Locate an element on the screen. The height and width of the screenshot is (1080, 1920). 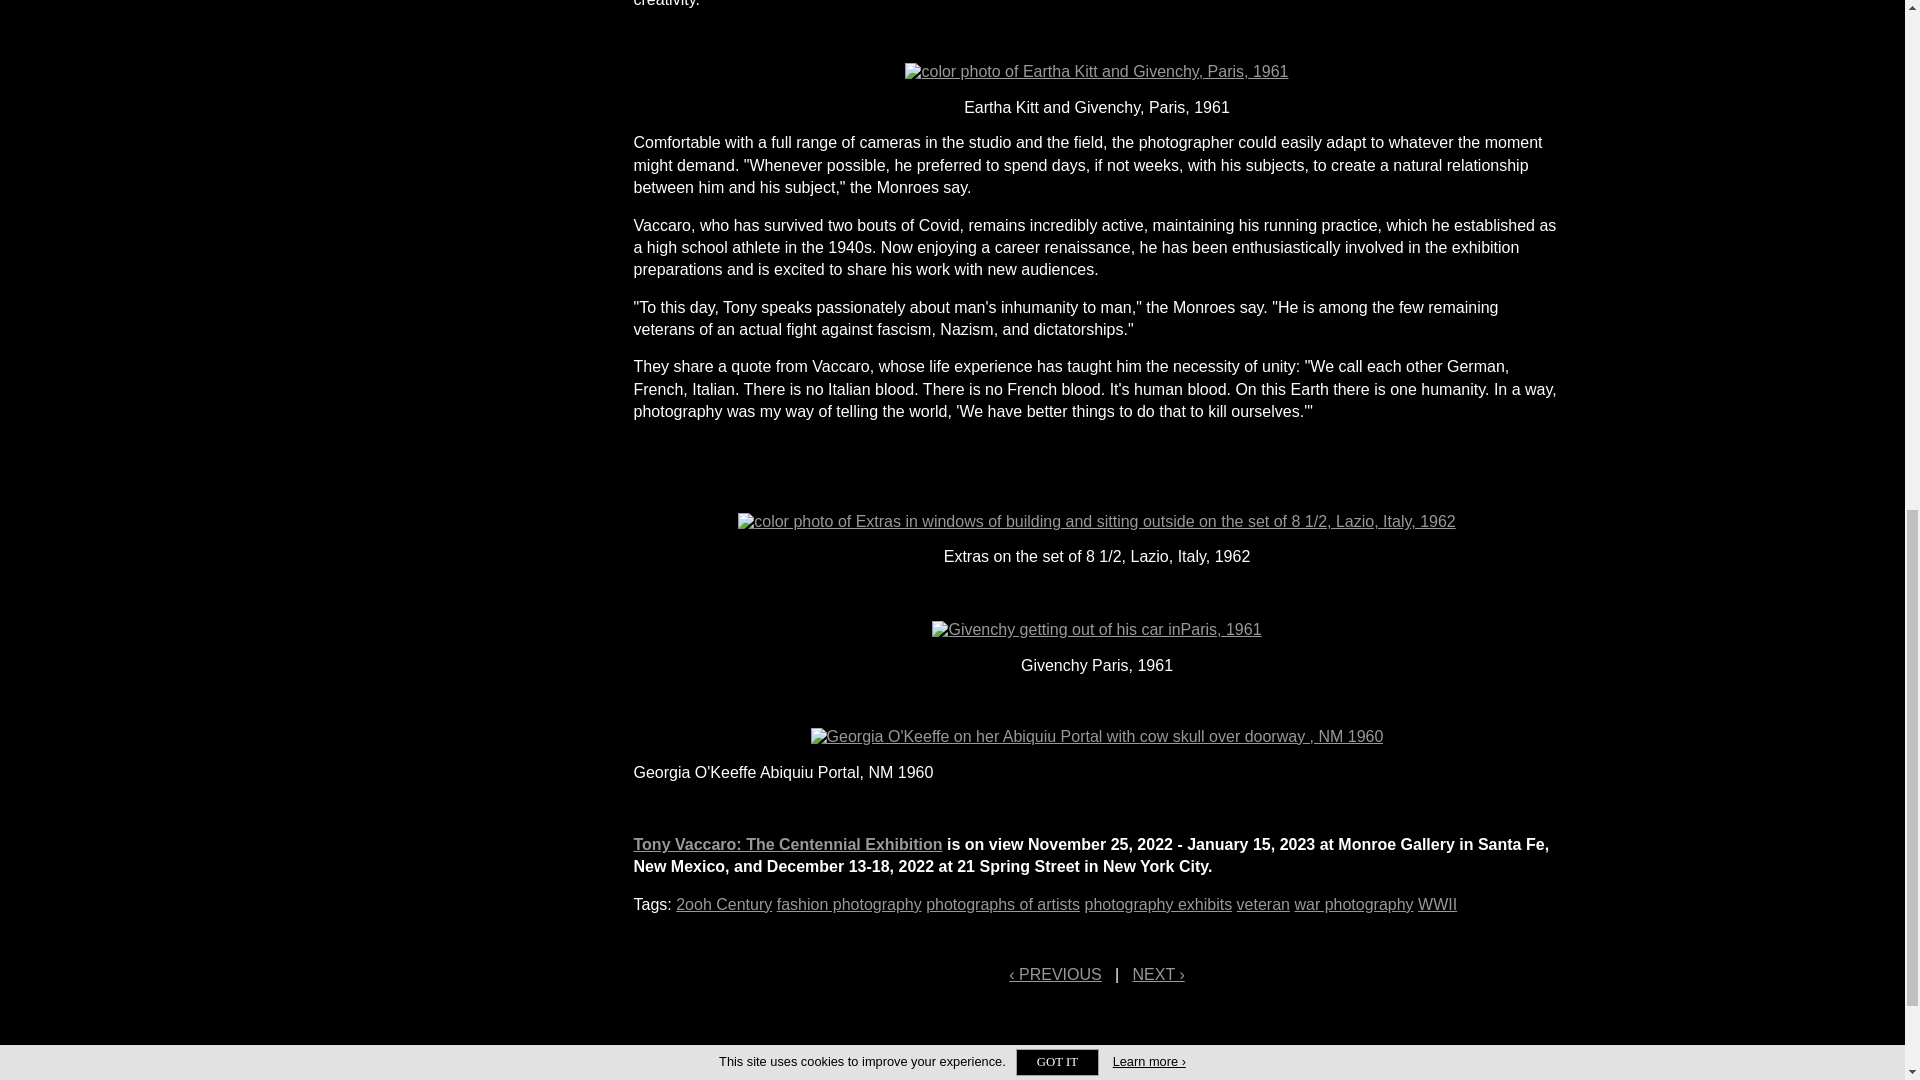
WWII is located at coordinates (1438, 904).